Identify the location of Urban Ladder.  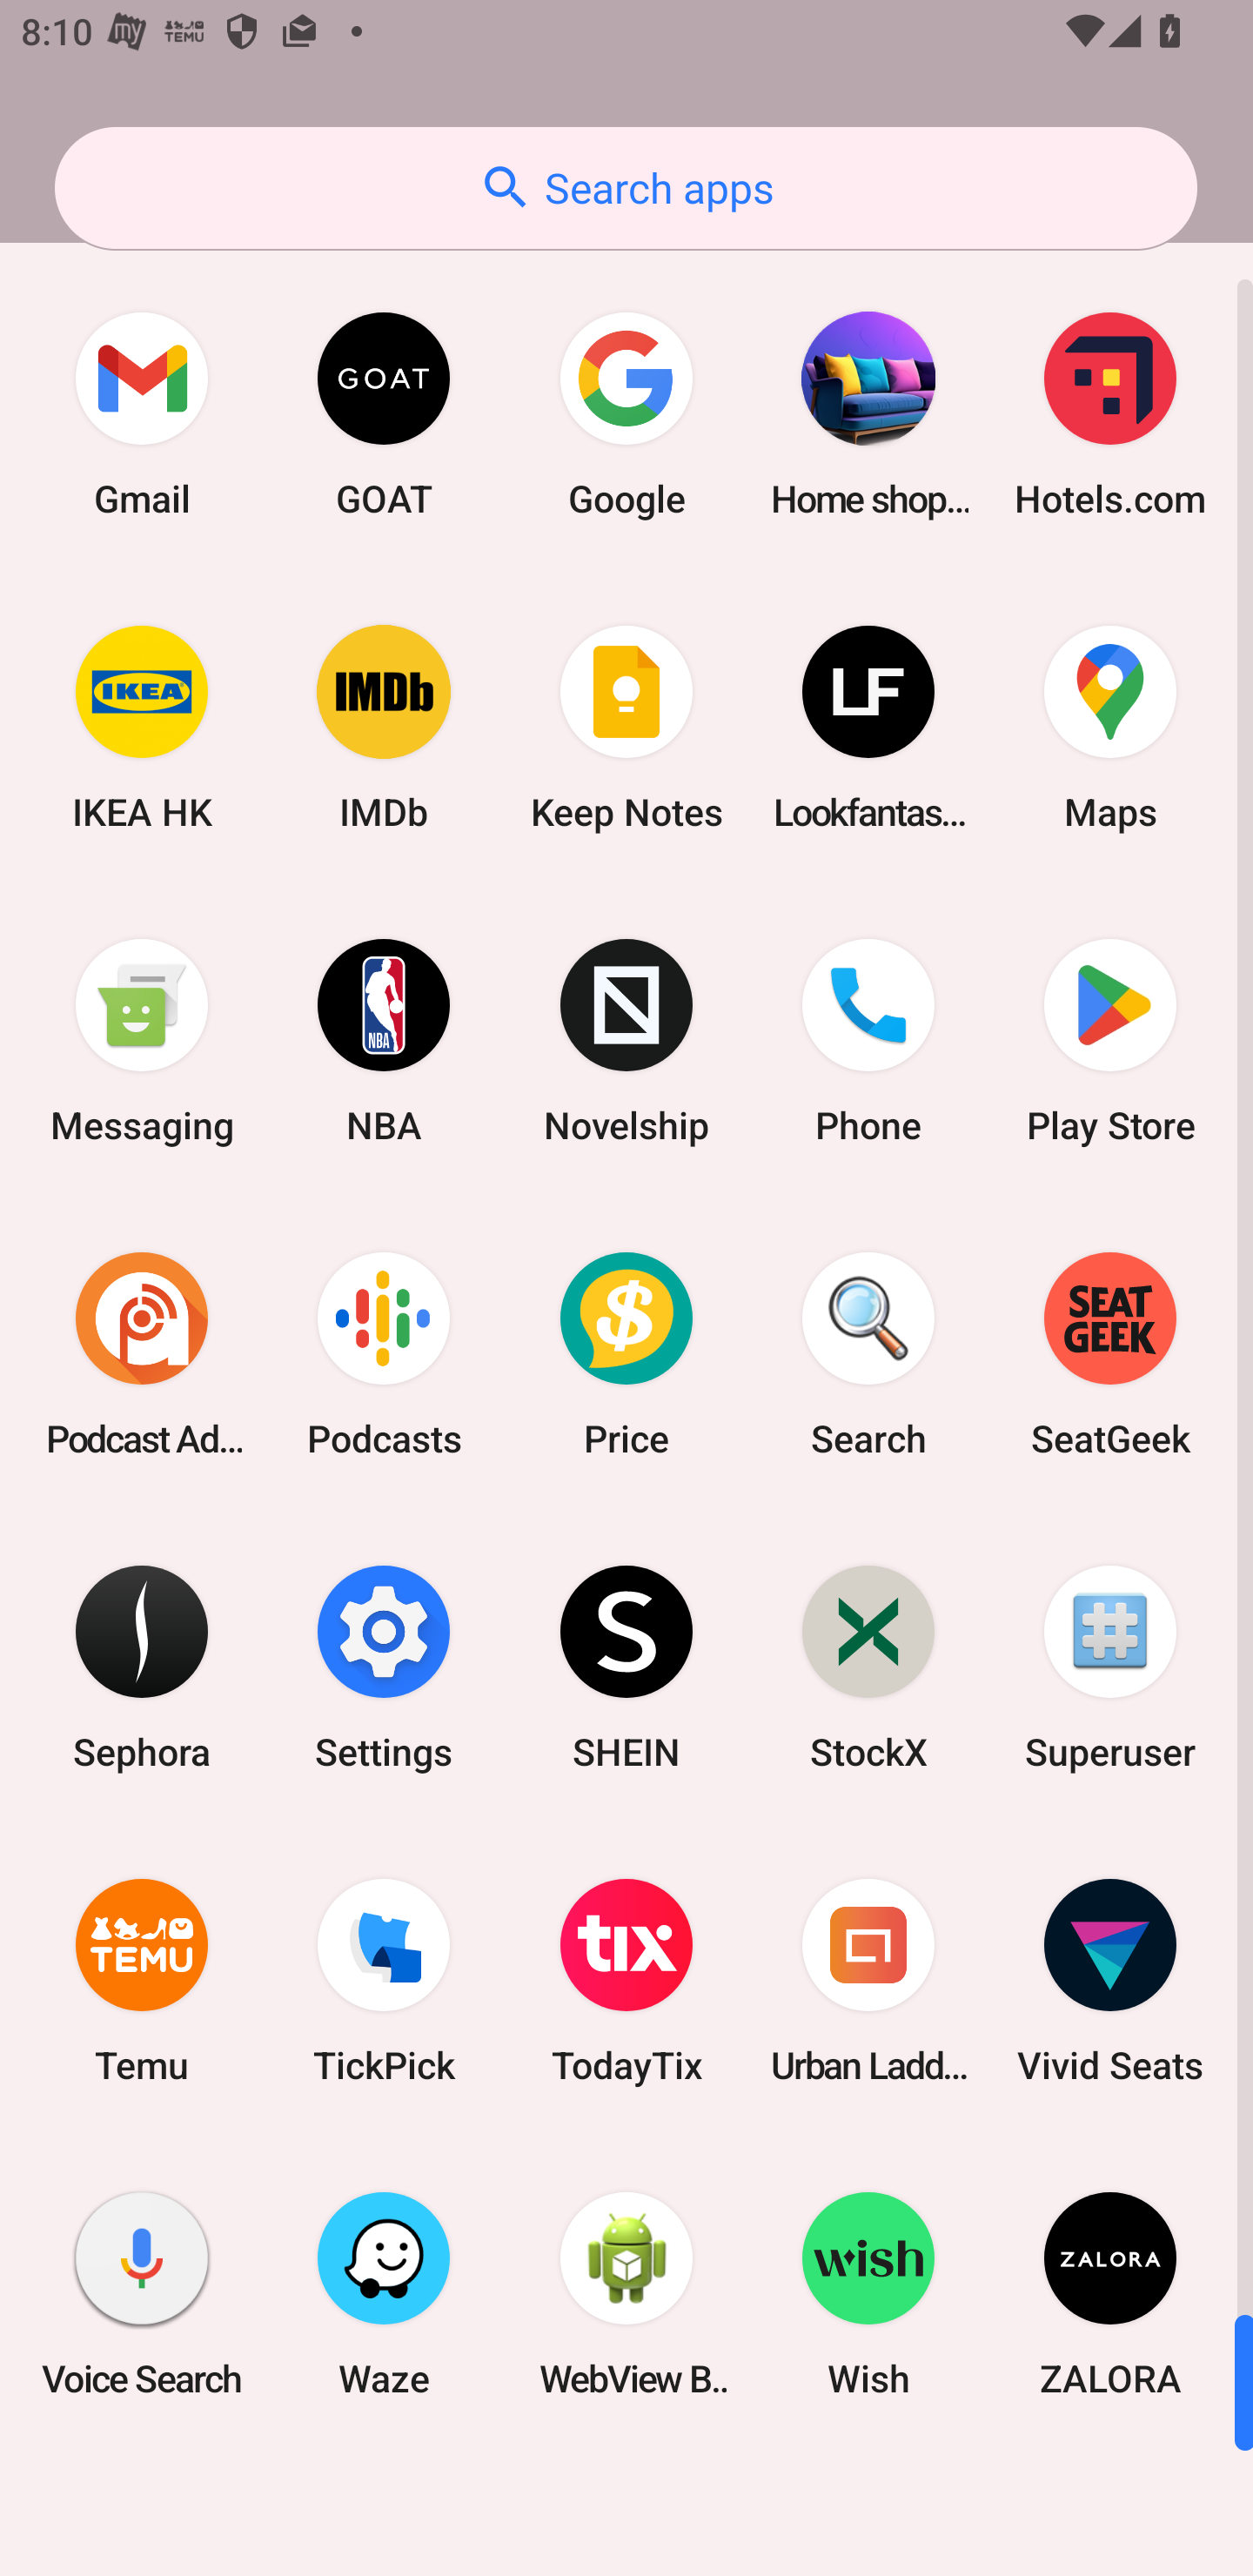
(868, 1981).